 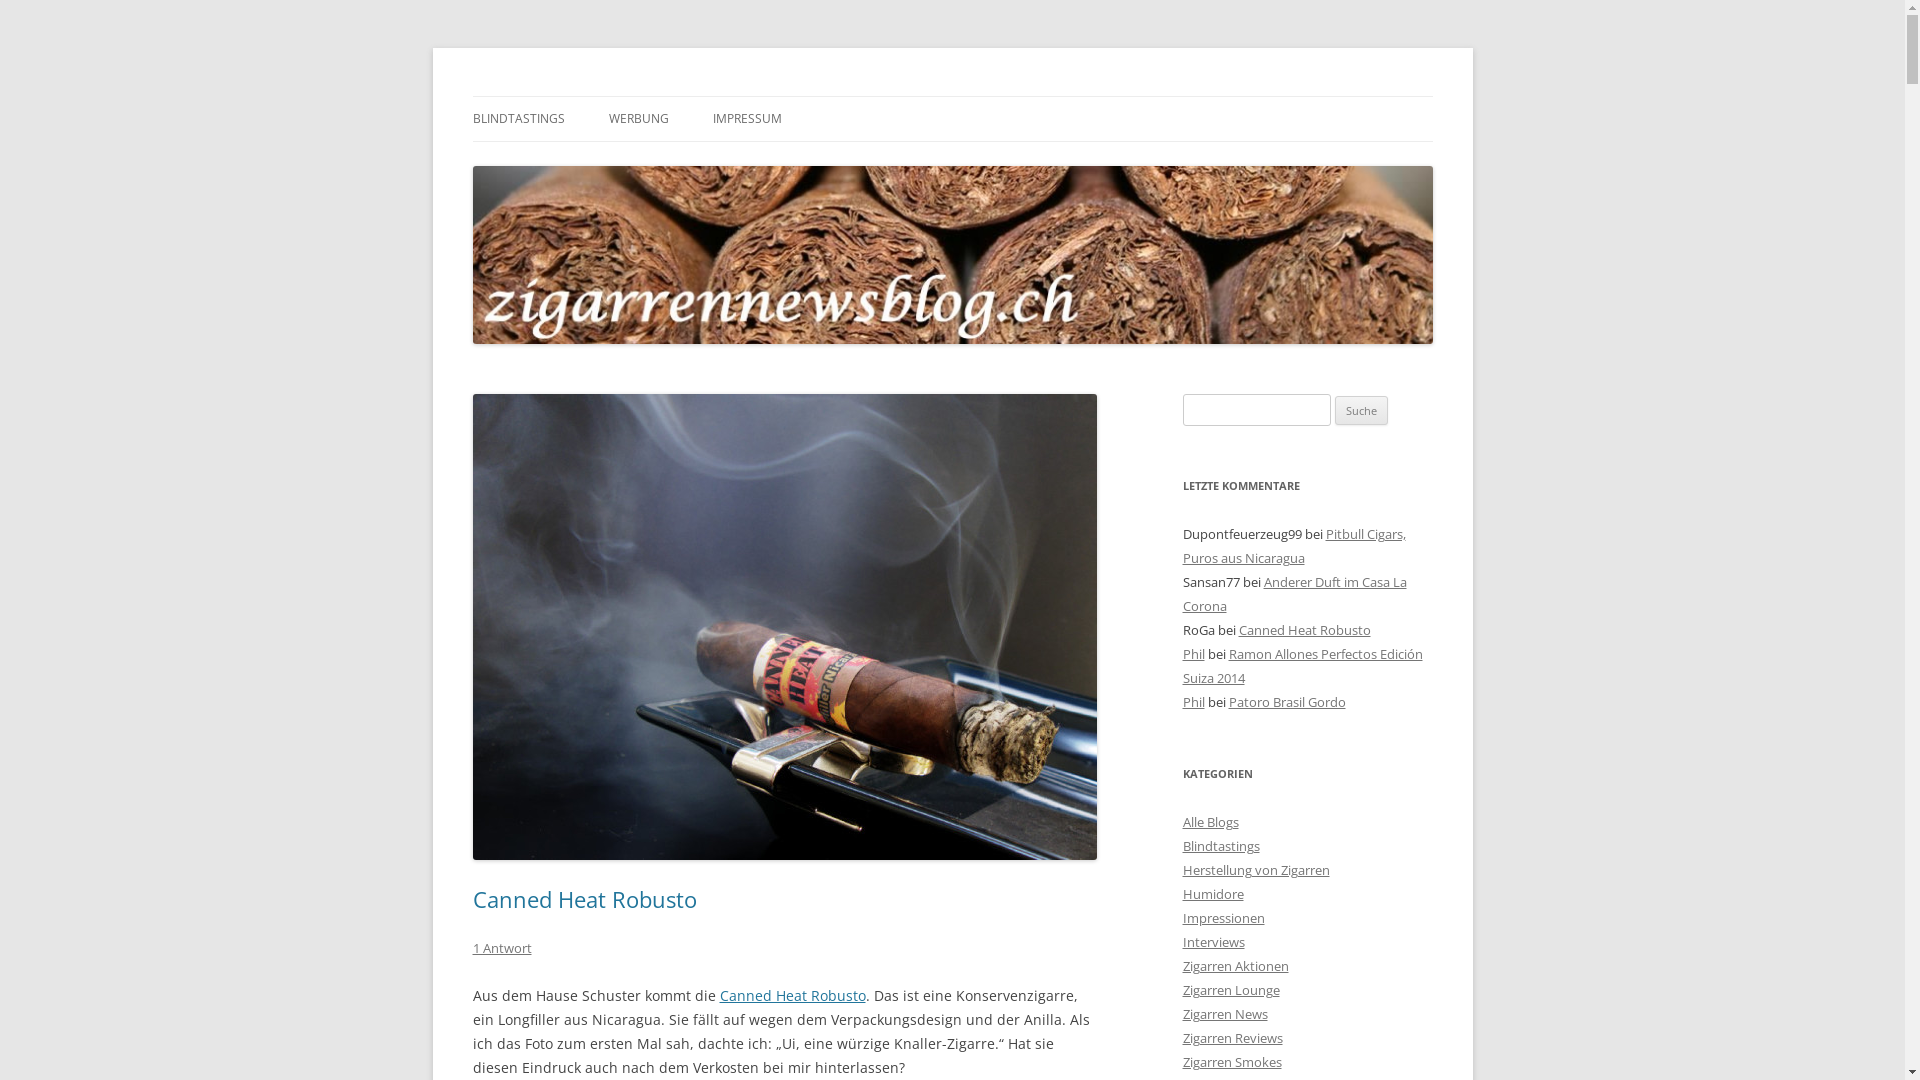 I want to click on Alle Blogs, so click(x=1210, y=822).